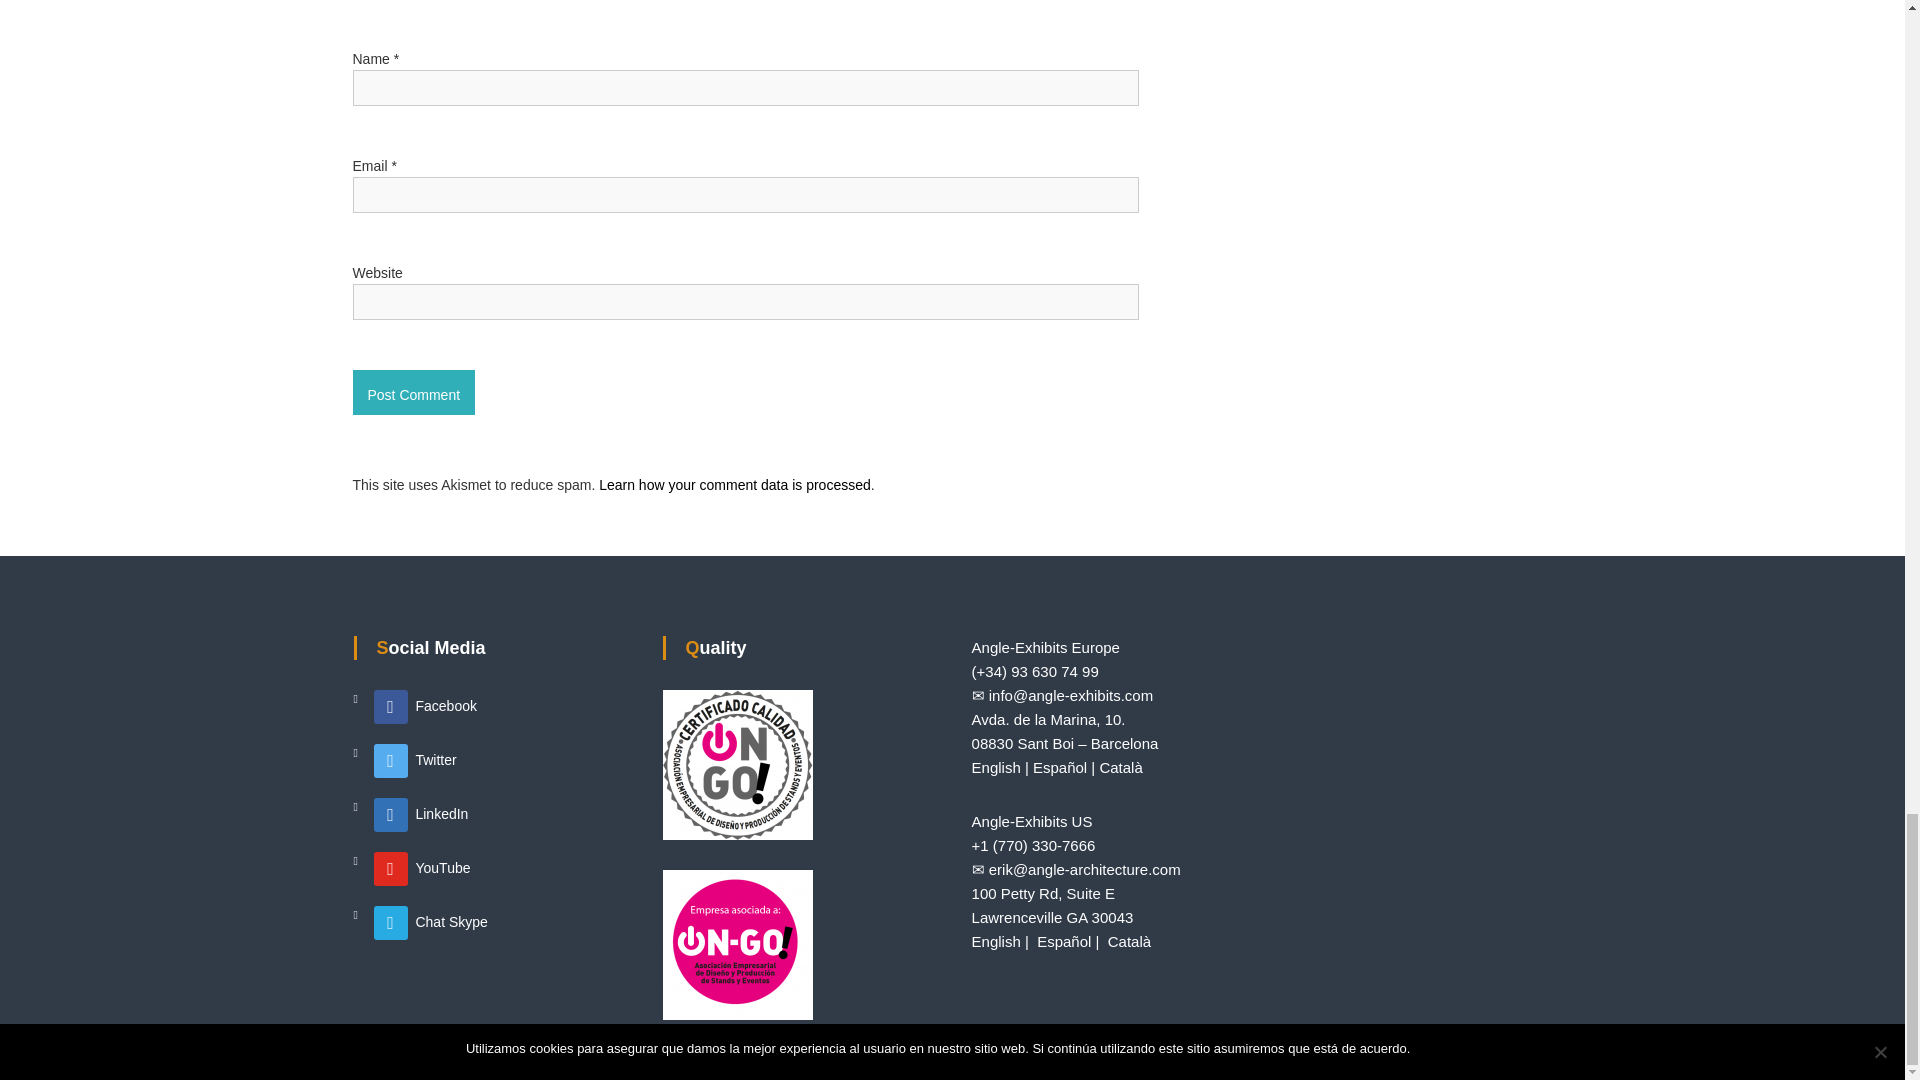 The height and width of the screenshot is (1080, 1920). I want to click on Chat Skype, so click(430, 921).